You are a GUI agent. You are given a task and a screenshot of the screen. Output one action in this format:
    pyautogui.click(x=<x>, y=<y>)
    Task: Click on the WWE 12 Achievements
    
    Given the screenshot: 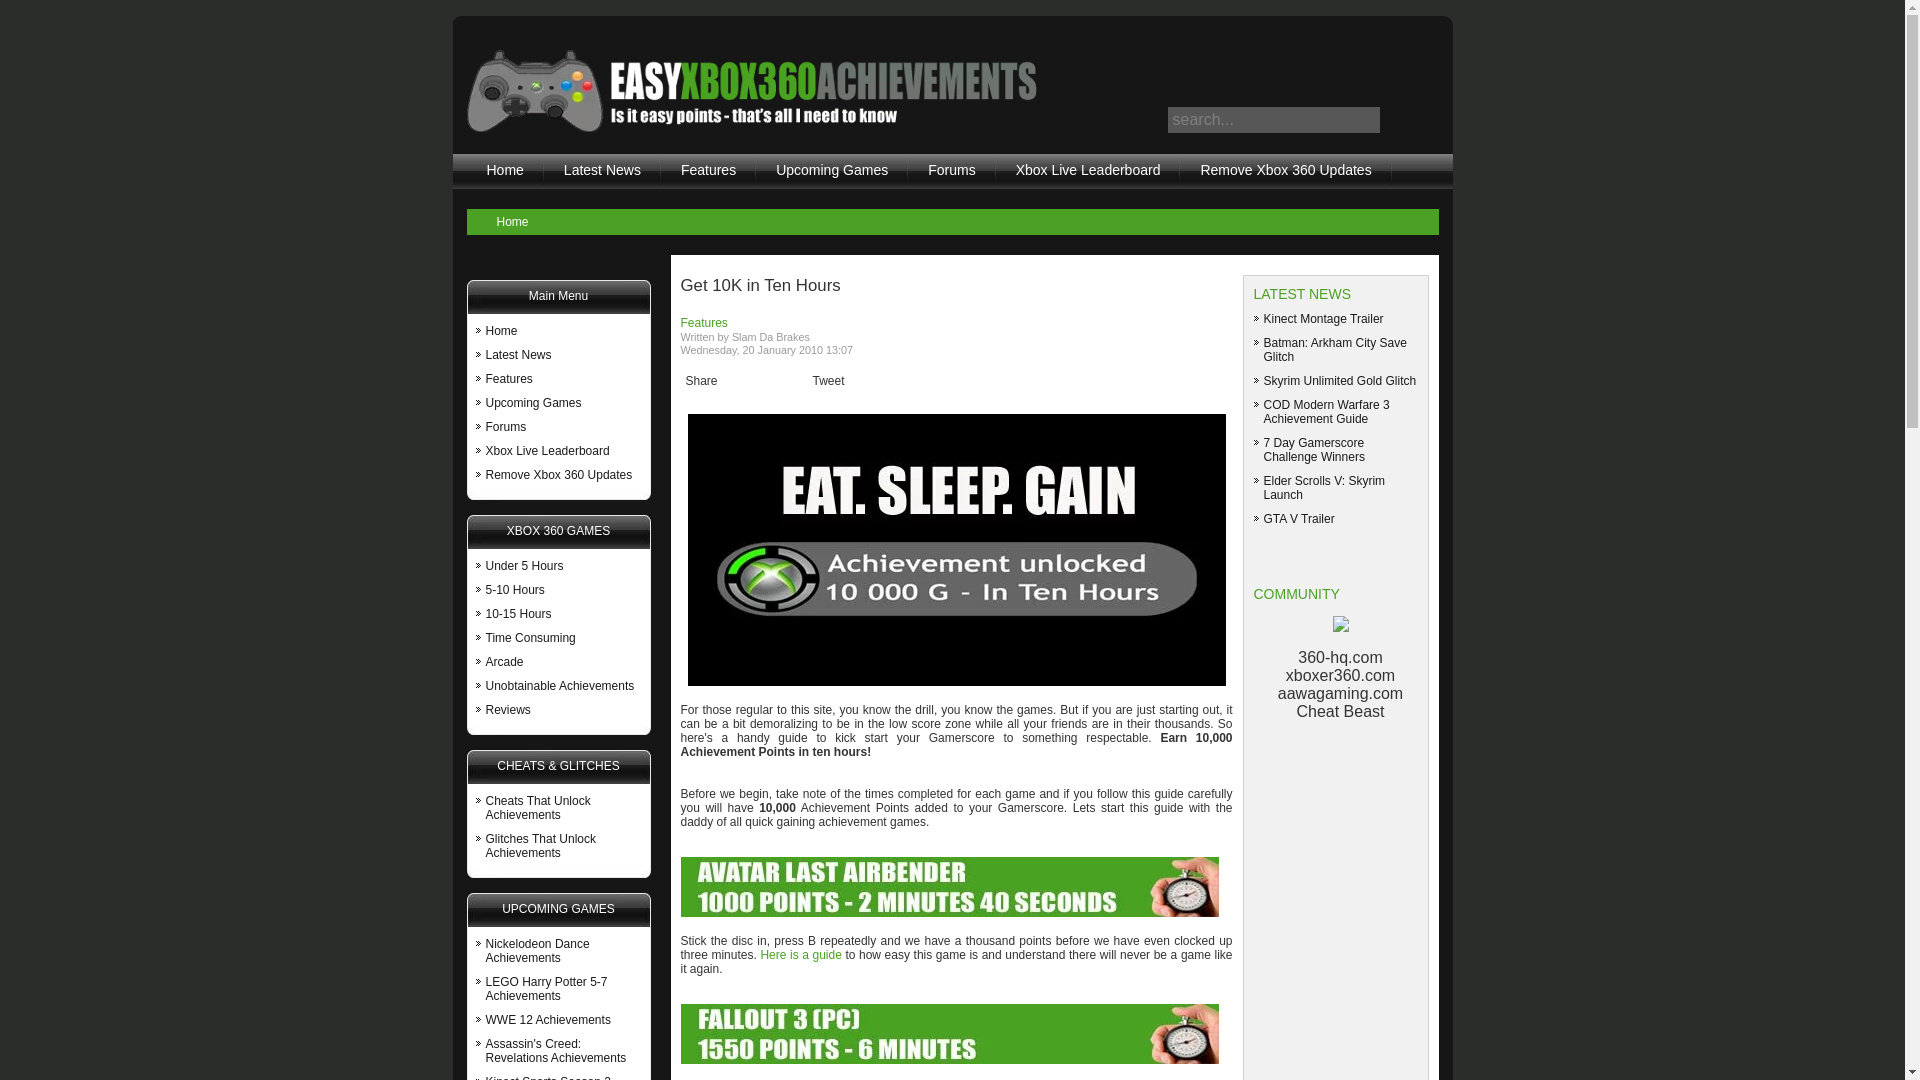 What is the action you would take?
    pyautogui.click(x=548, y=1020)
    